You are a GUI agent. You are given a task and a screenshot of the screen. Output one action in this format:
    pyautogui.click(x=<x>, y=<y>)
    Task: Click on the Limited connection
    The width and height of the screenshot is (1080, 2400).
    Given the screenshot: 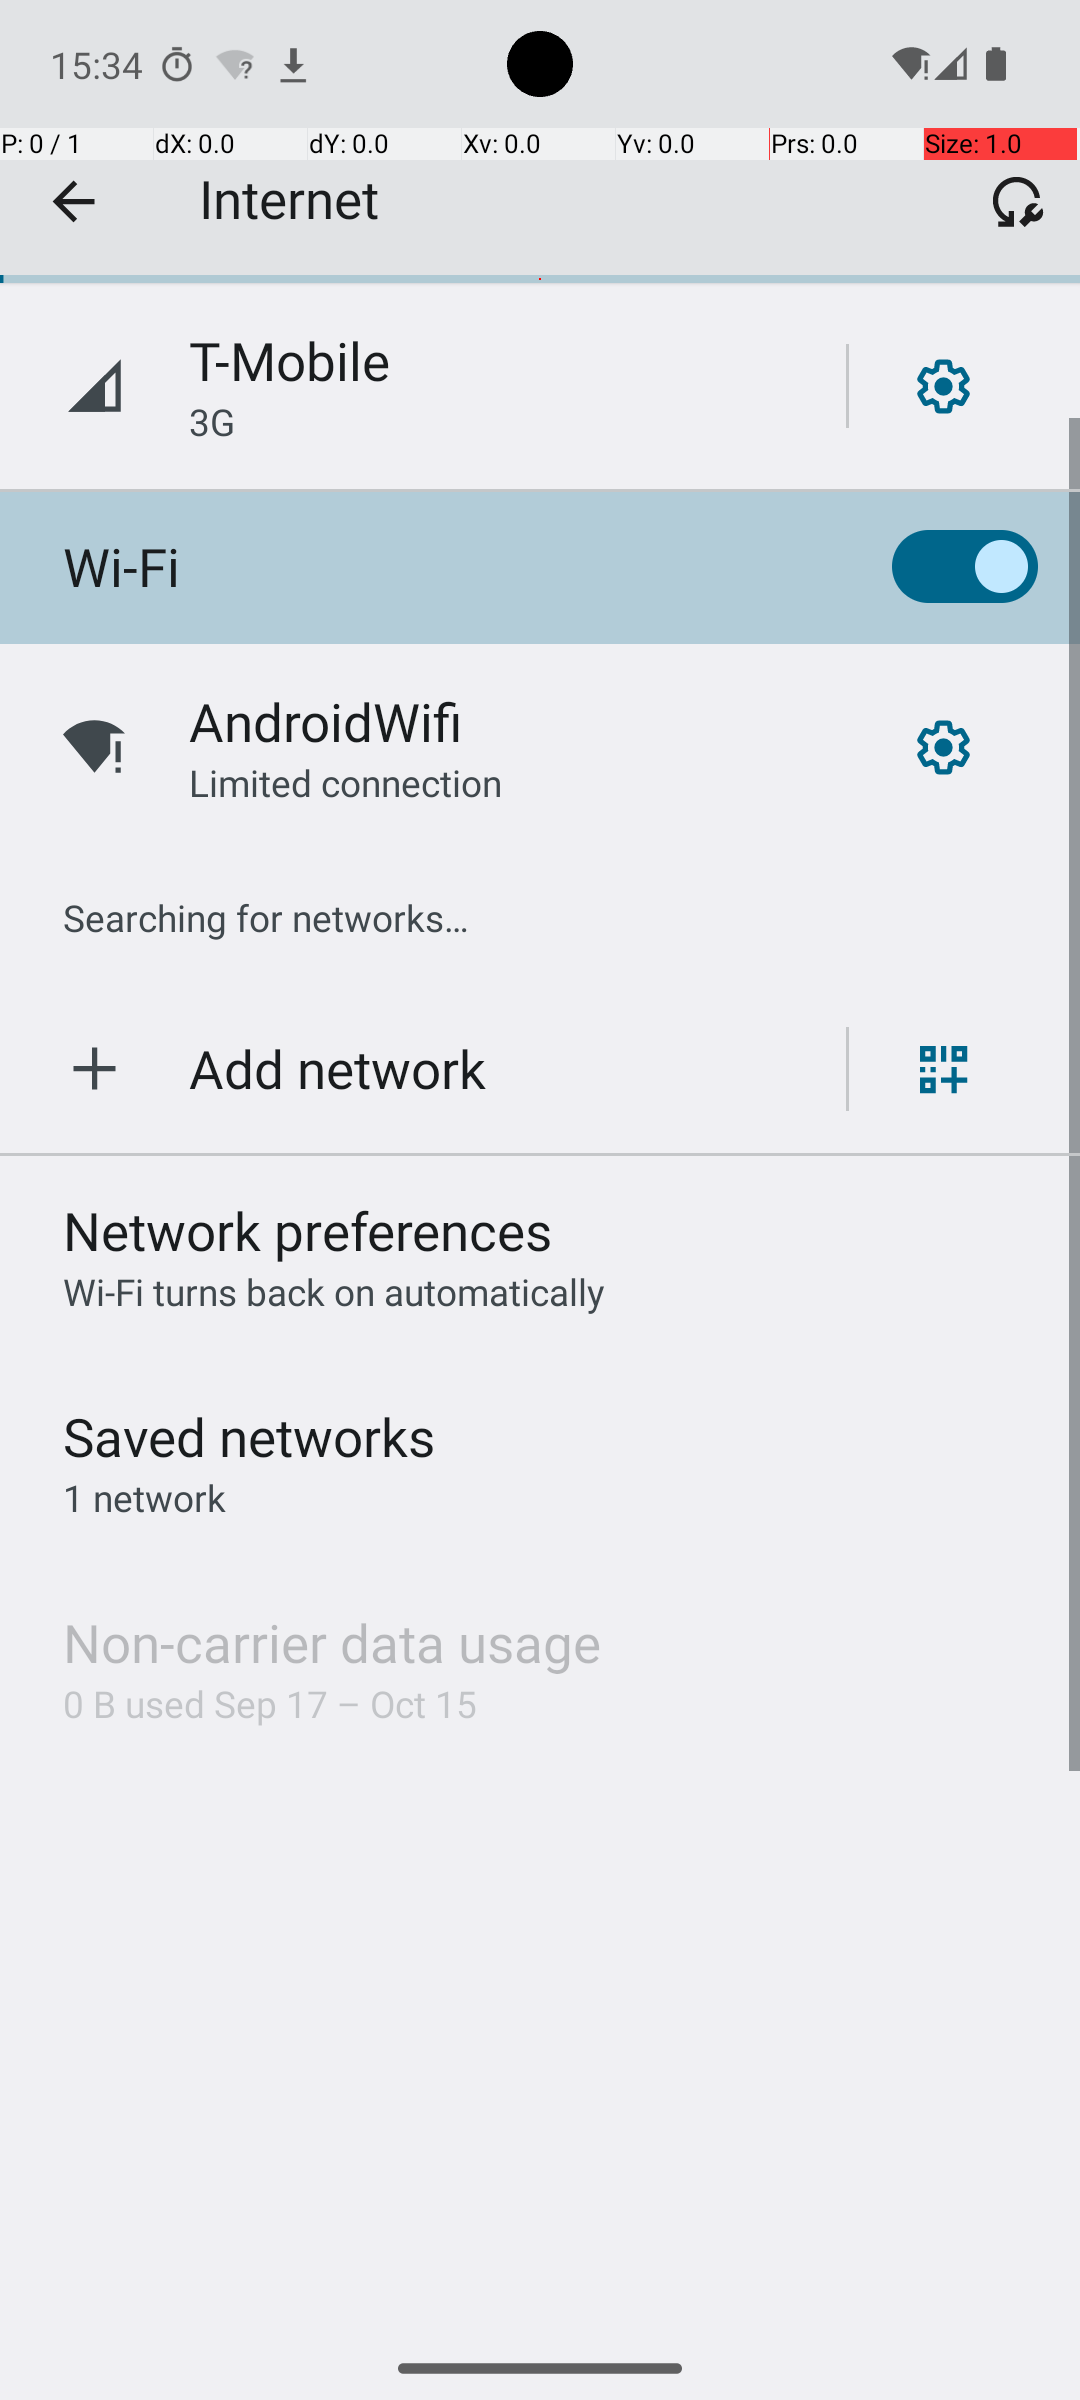 What is the action you would take?
    pyautogui.click(x=346, y=782)
    